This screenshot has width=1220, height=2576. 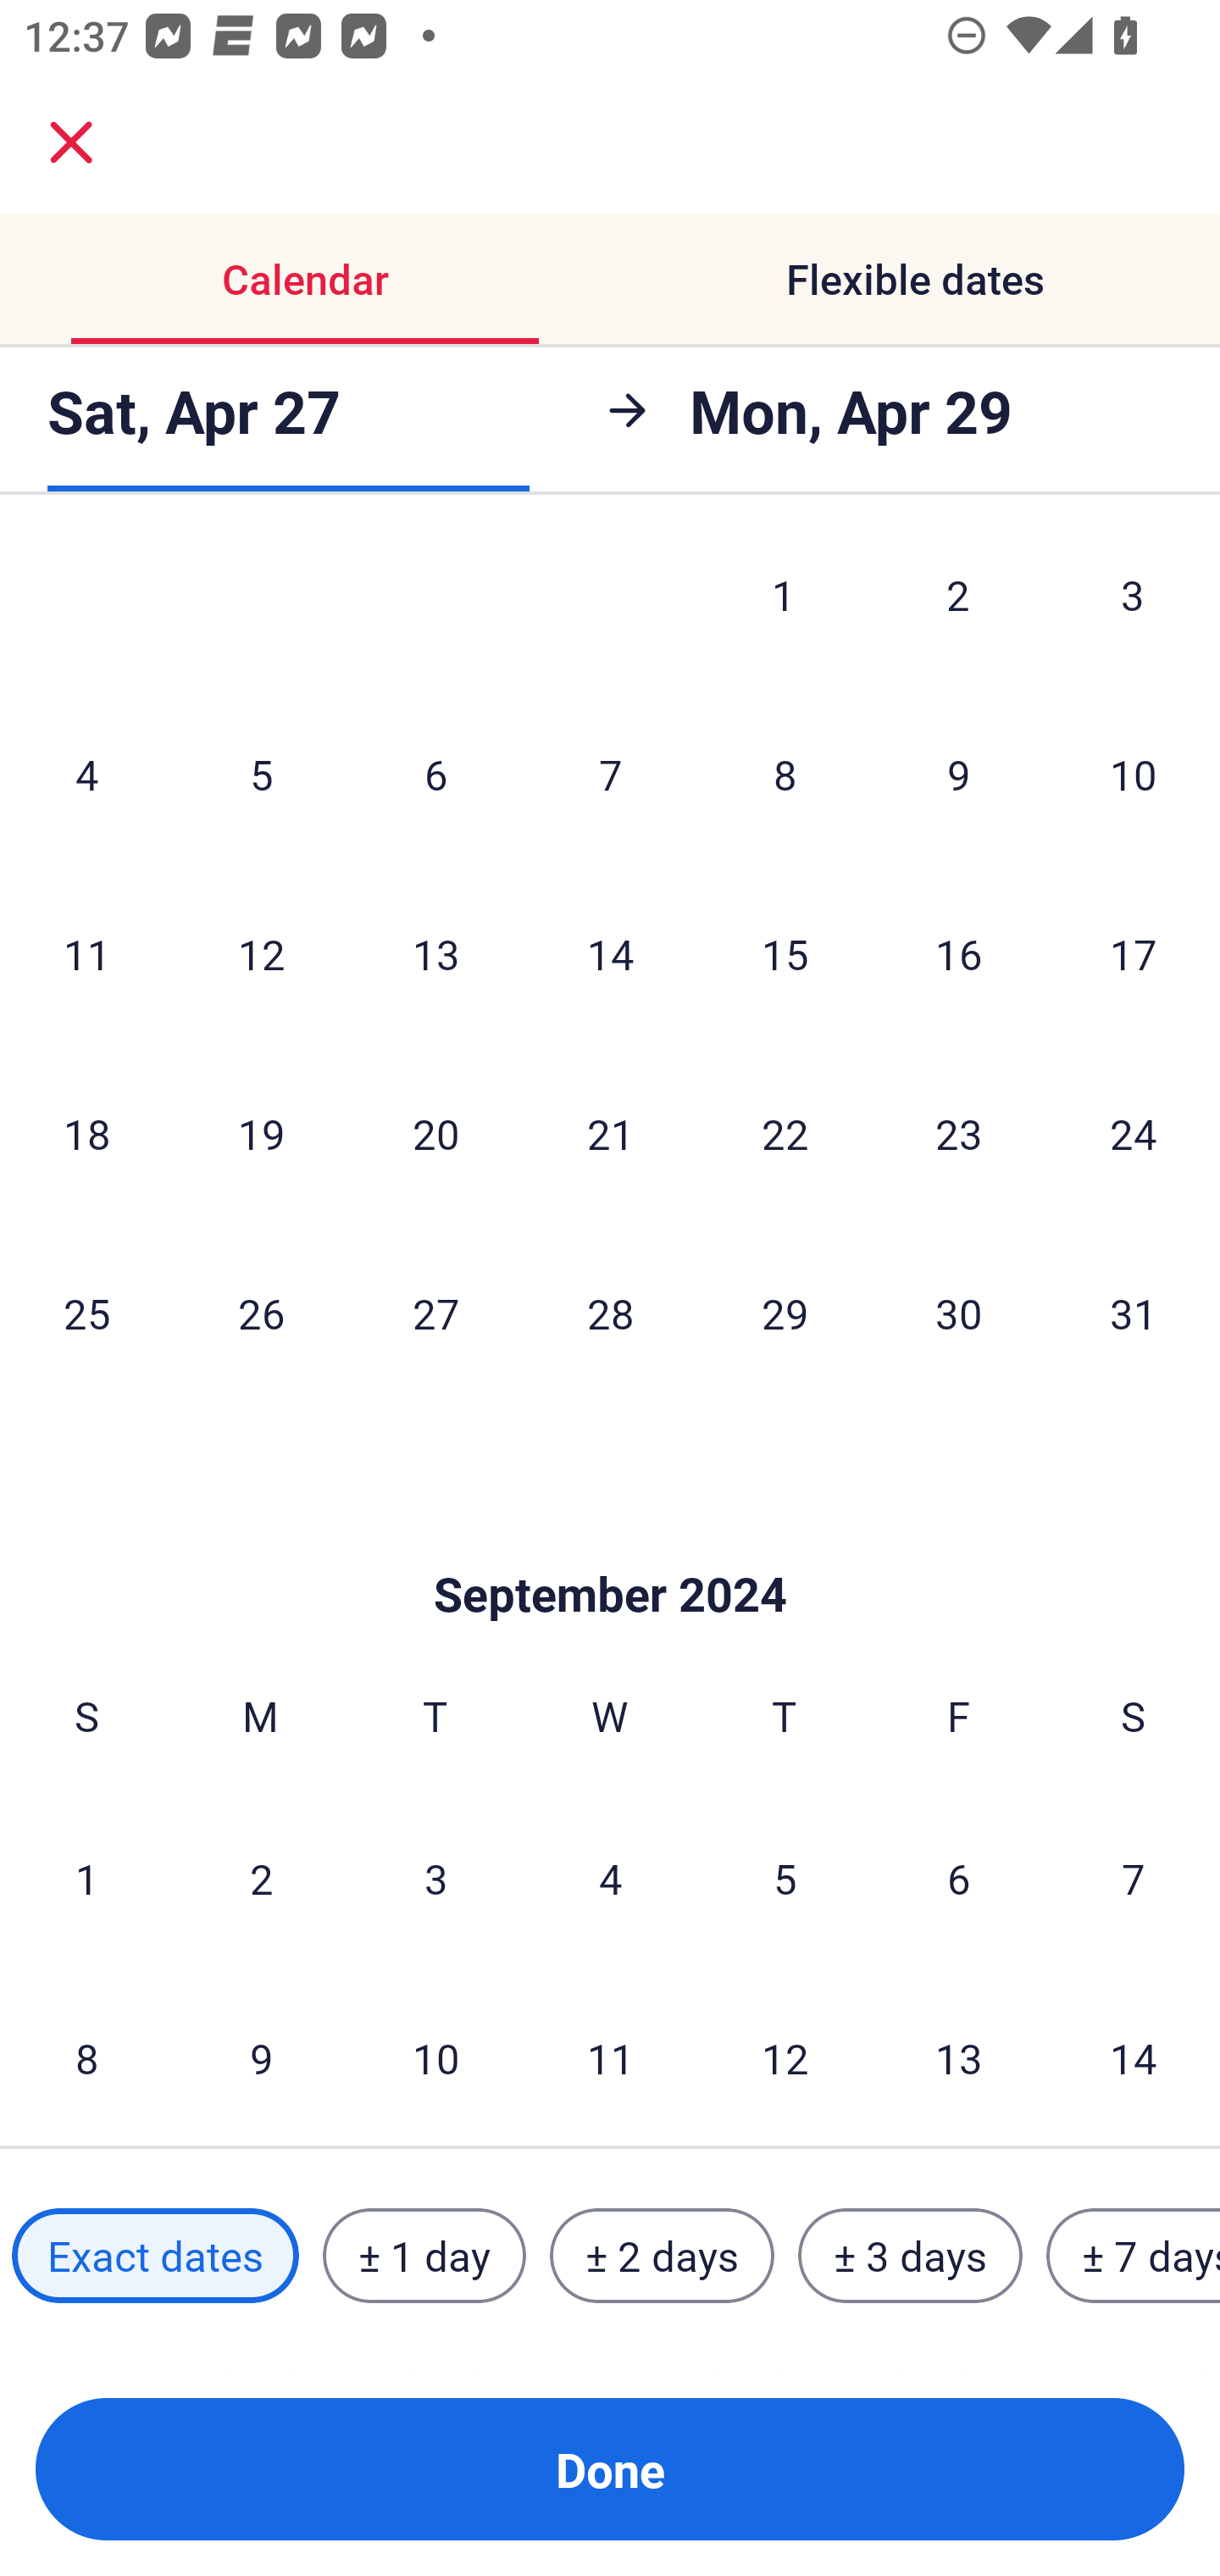 I want to click on close., so click(x=71, y=142).